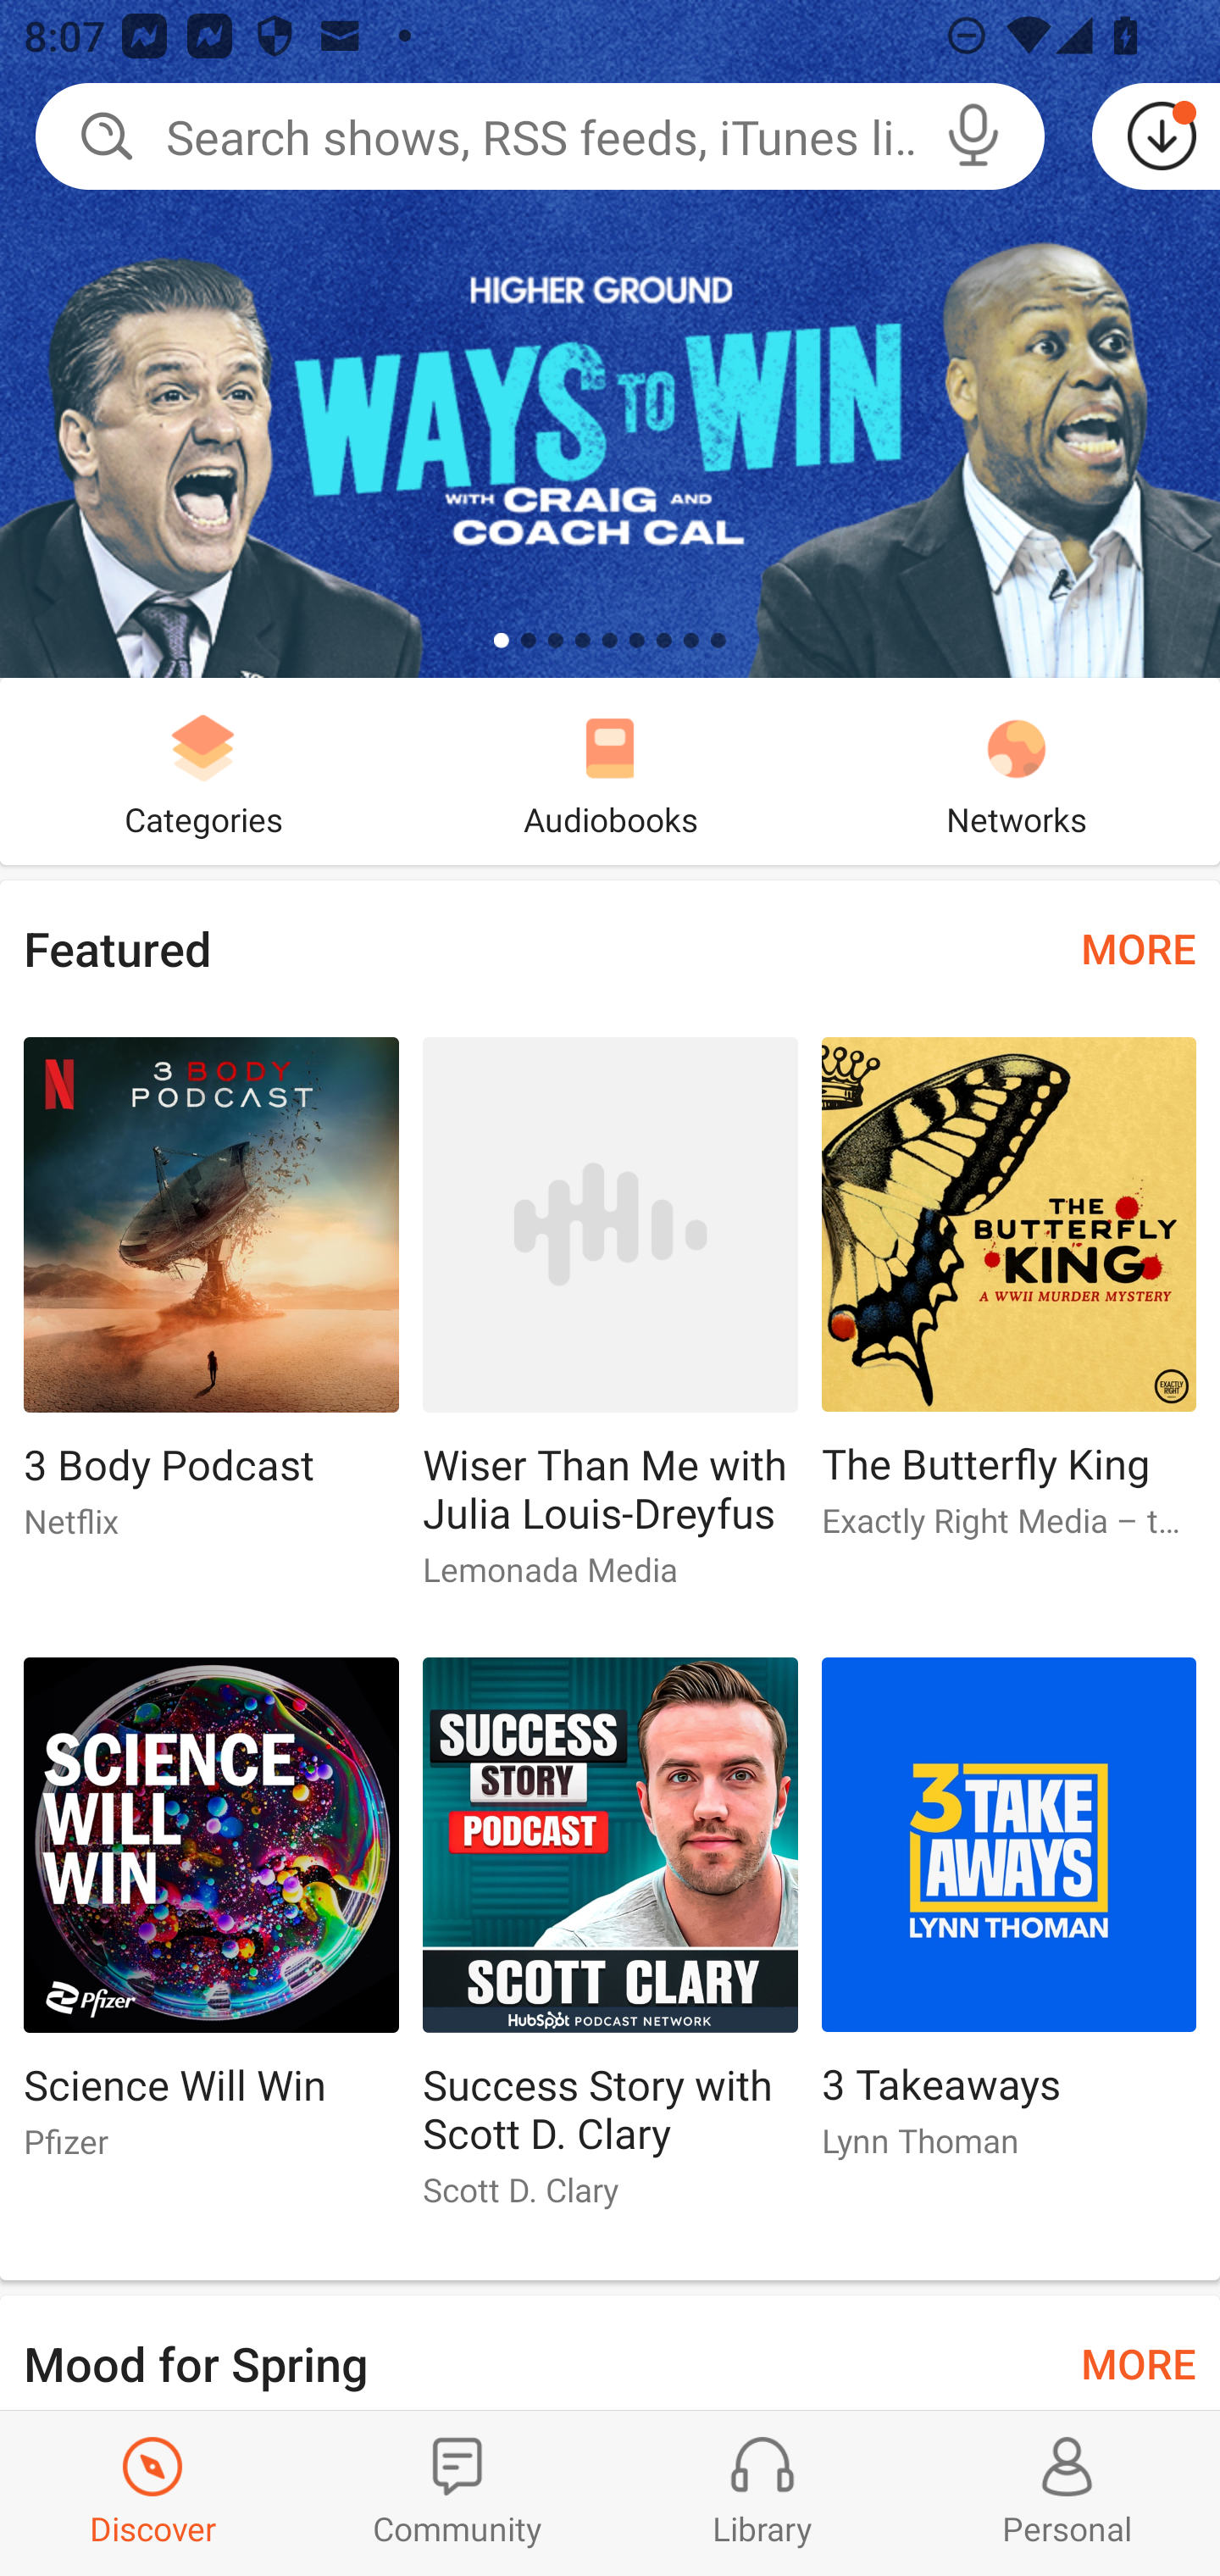  I want to click on MORE, so click(1139, 2361).